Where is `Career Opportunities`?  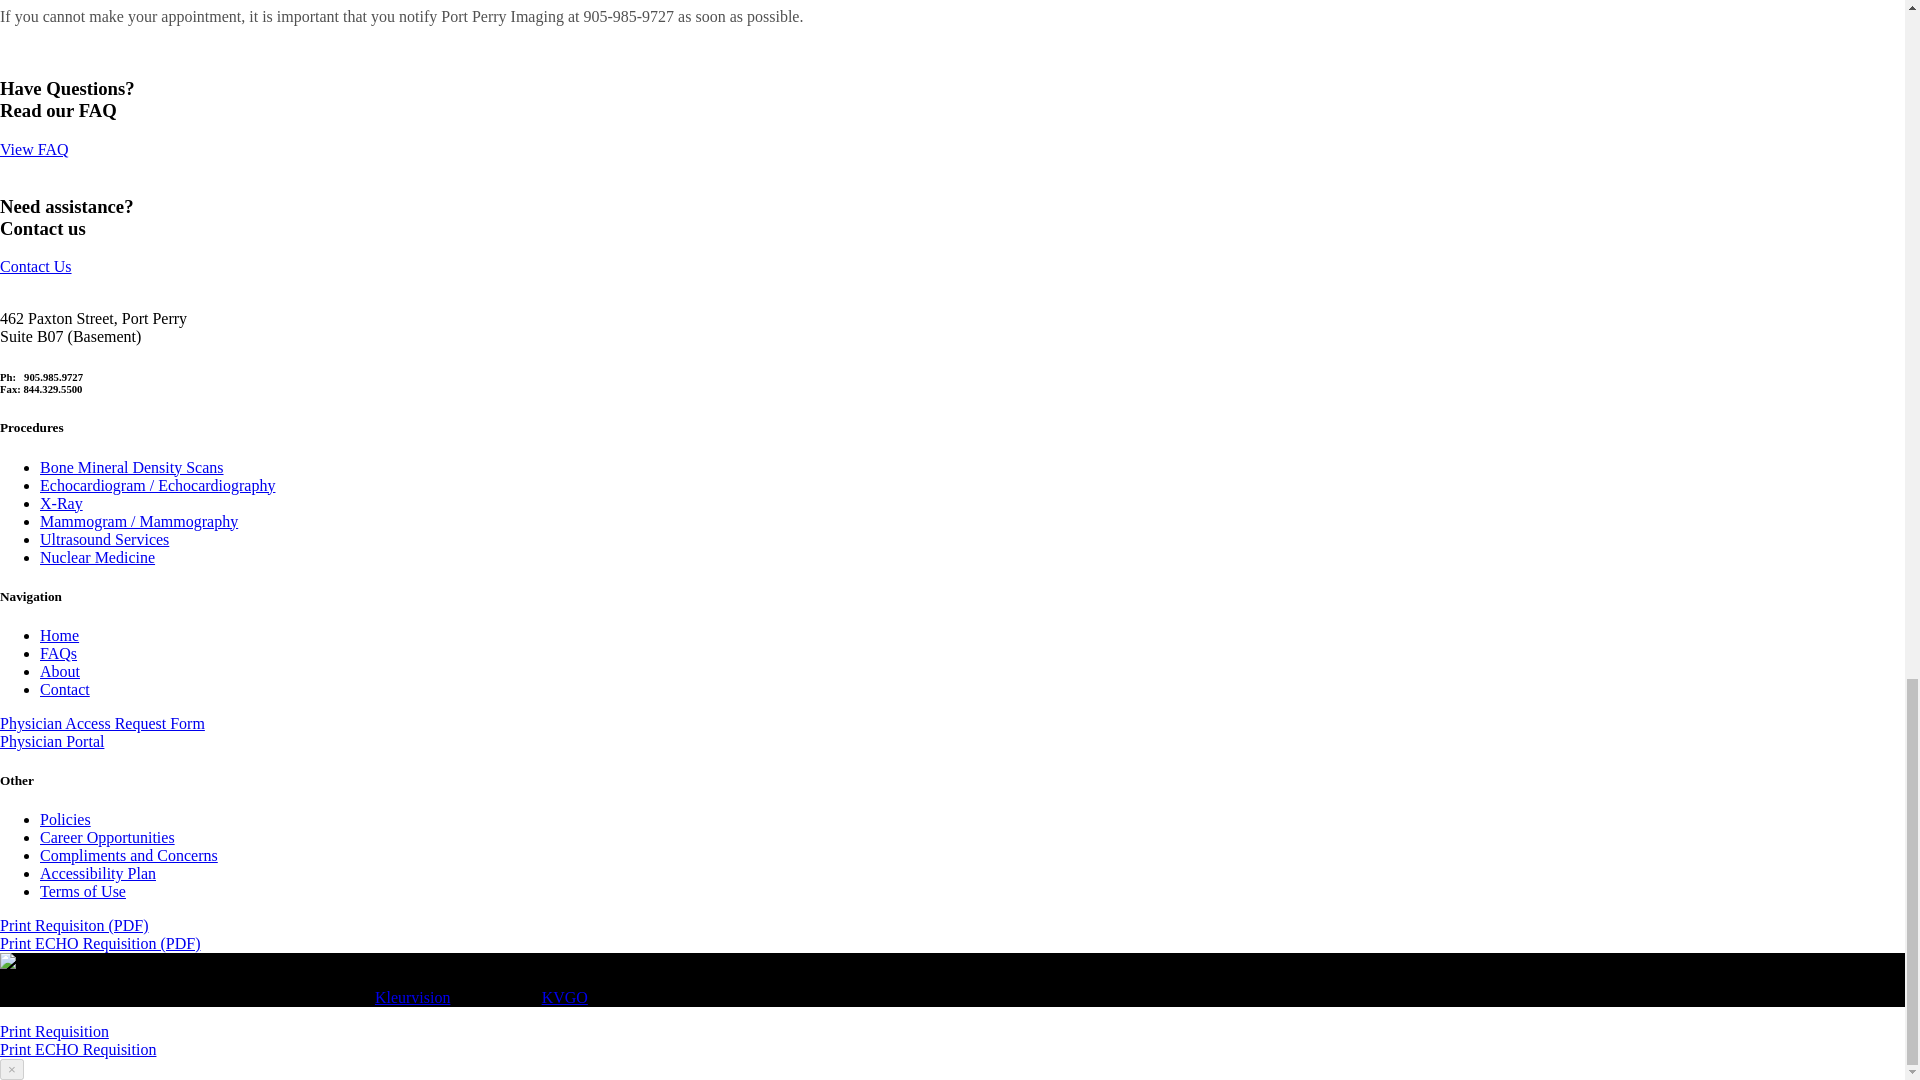
Career Opportunities is located at coordinates (107, 837).